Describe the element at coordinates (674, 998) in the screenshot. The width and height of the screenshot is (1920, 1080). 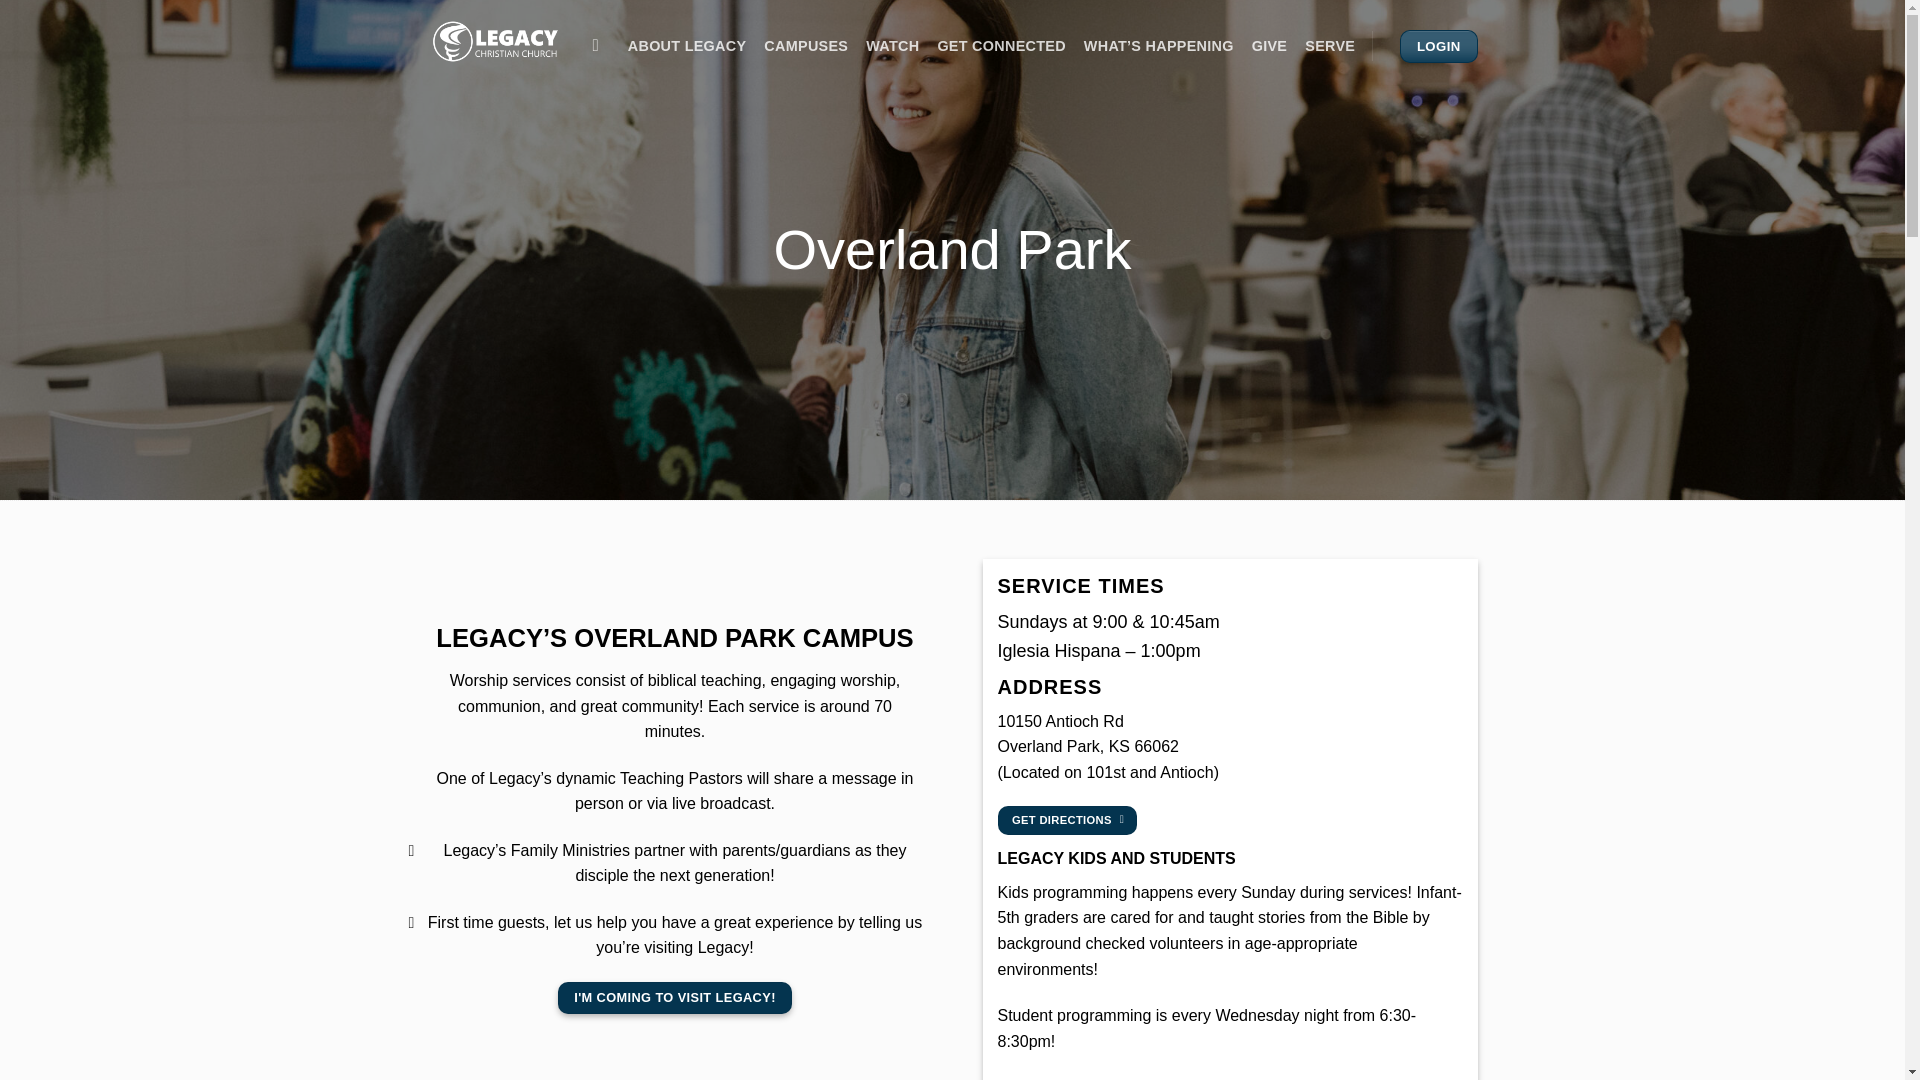
I see `I'M COMING TO VISIT LEGACY!` at that location.